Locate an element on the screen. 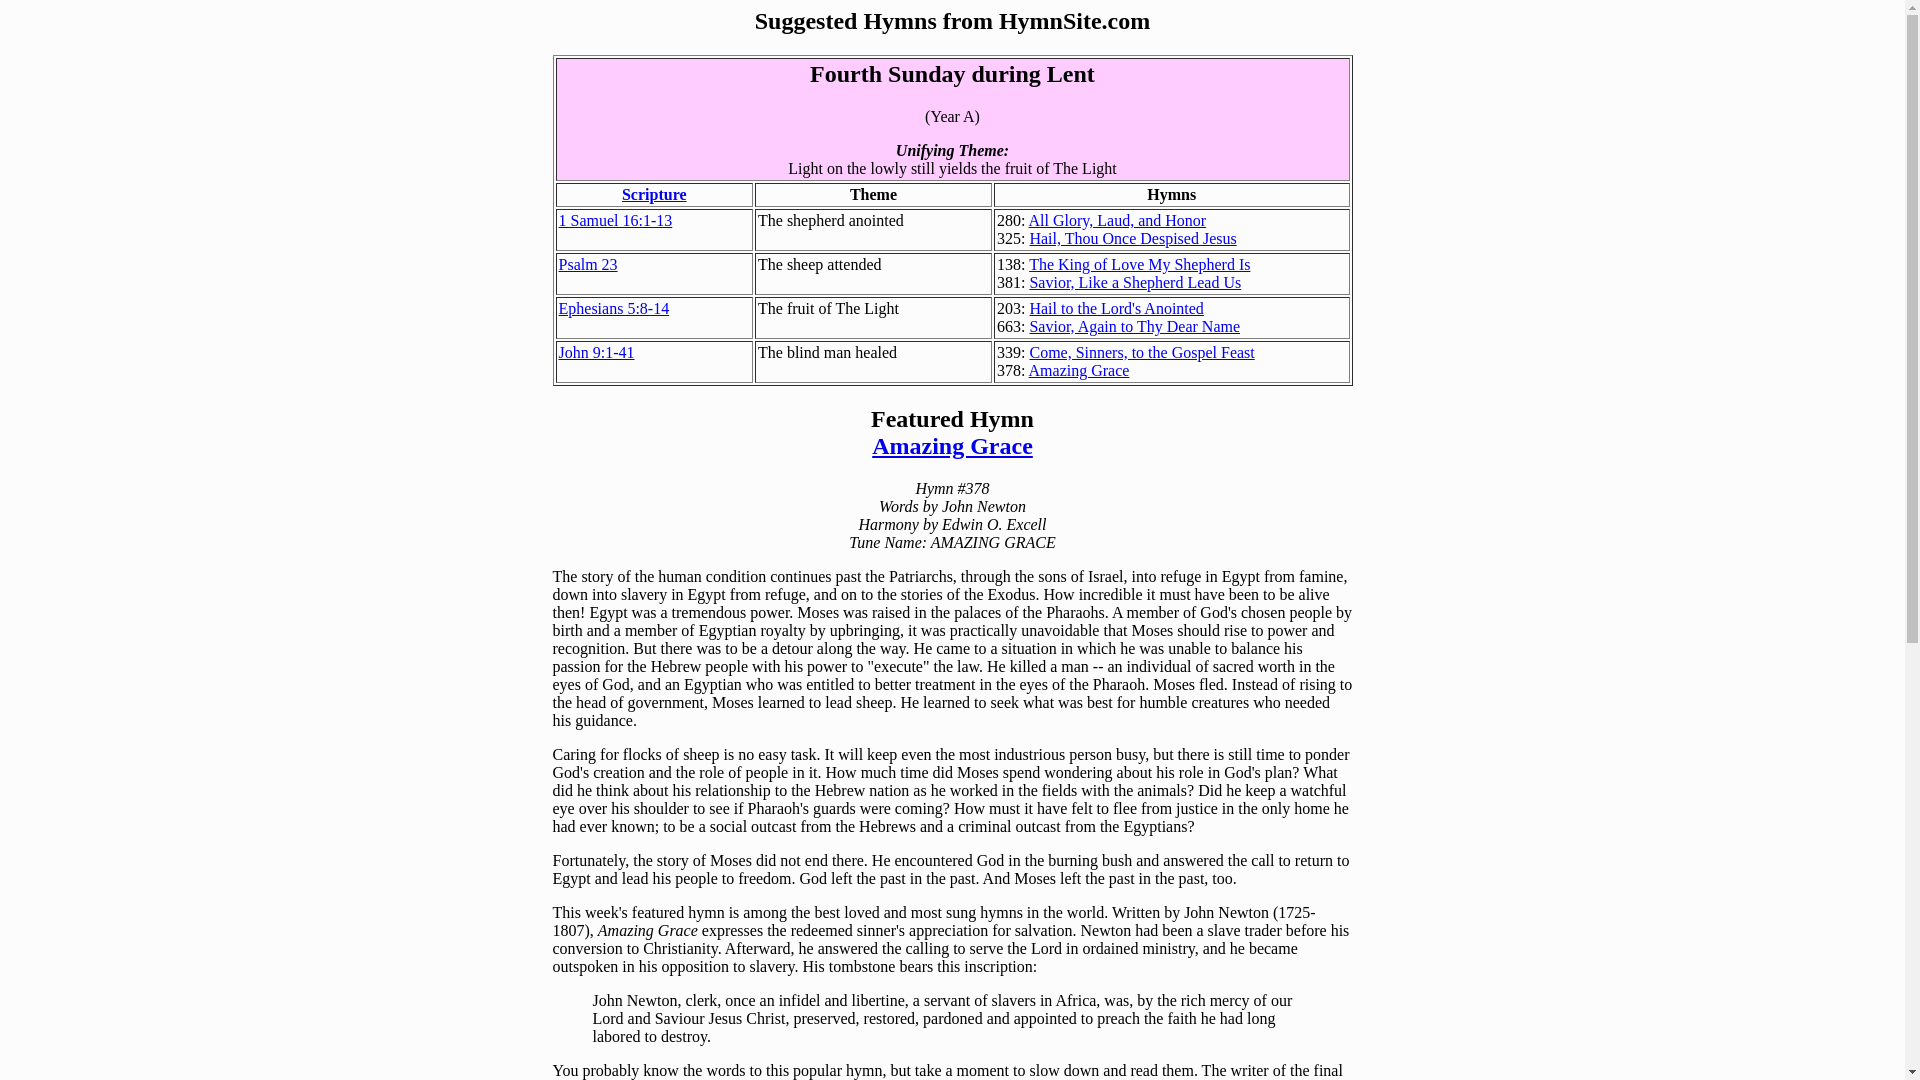 The width and height of the screenshot is (1920, 1080). Savior, Again to Thy Dear Name is located at coordinates (1134, 326).